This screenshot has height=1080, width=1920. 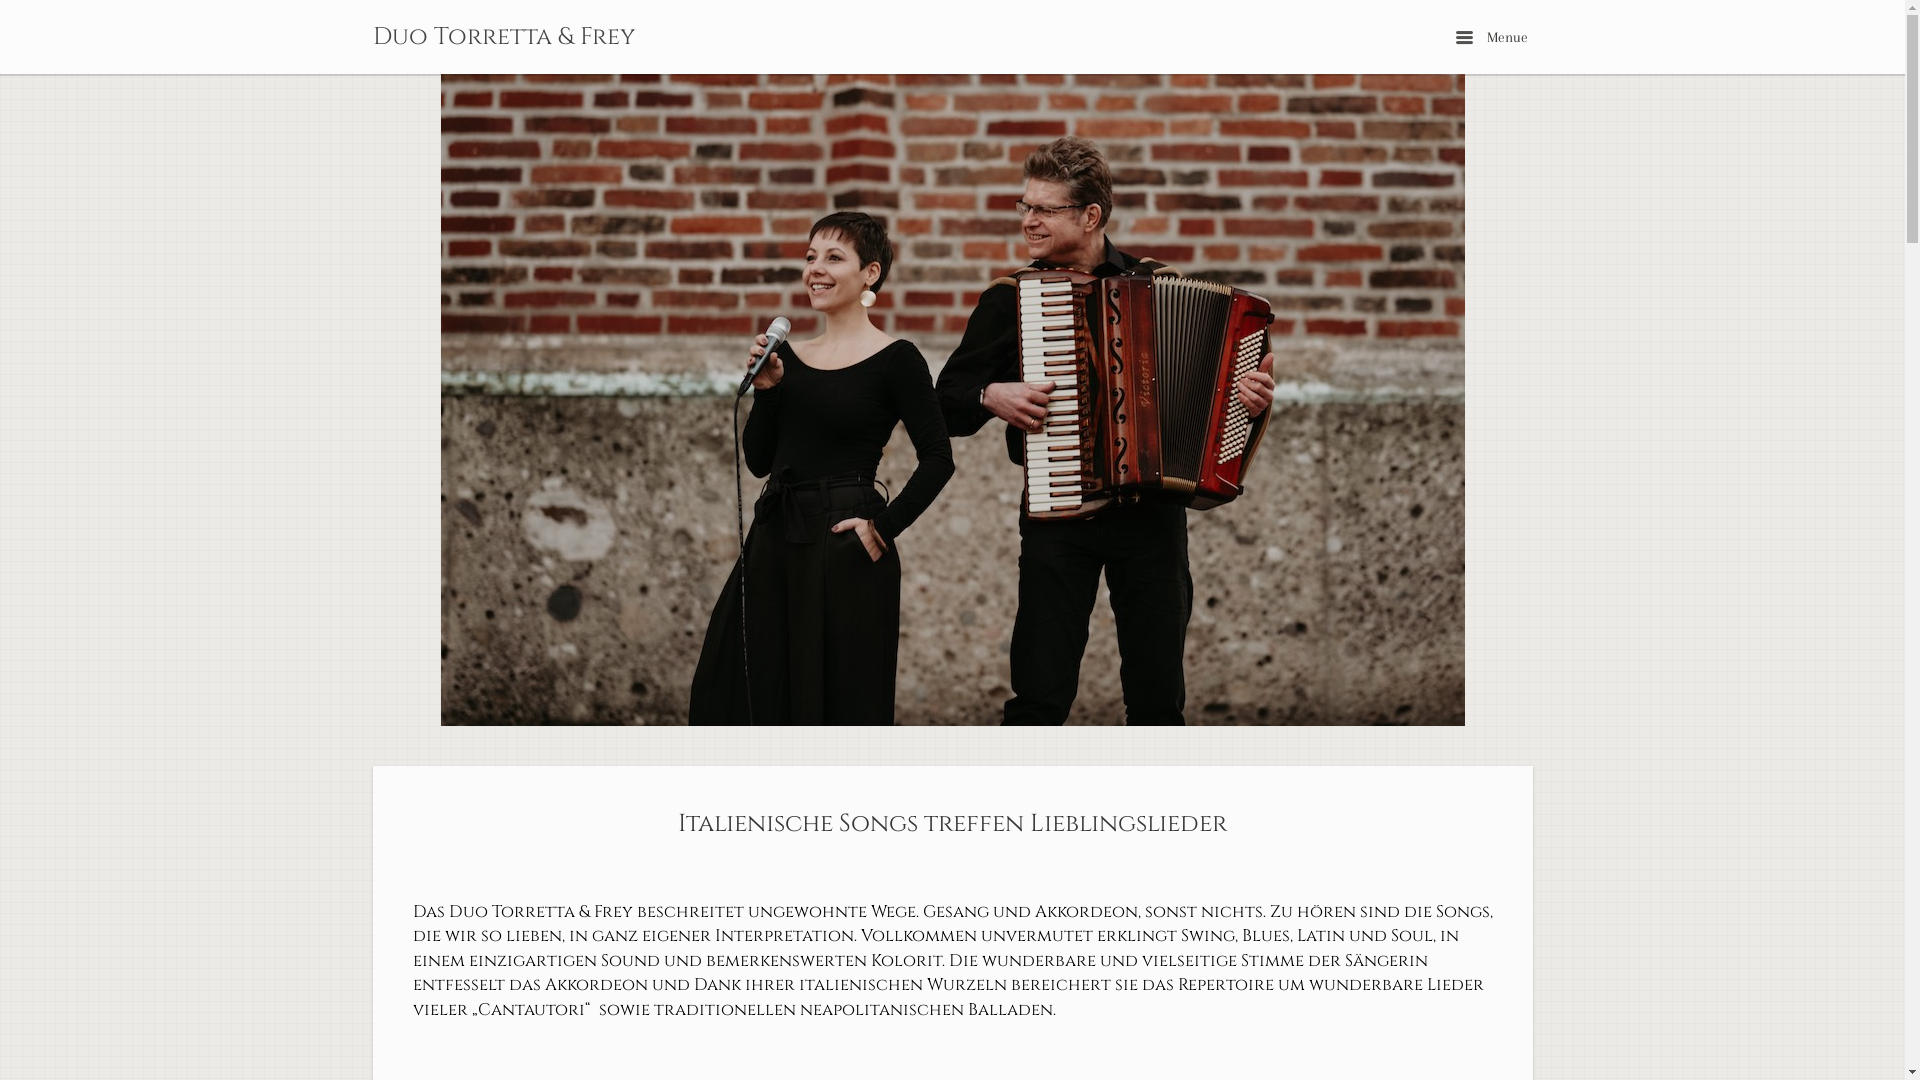 What do you see at coordinates (1492, 36) in the screenshot?
I see `Menue` at bounding box center [1492, 36].